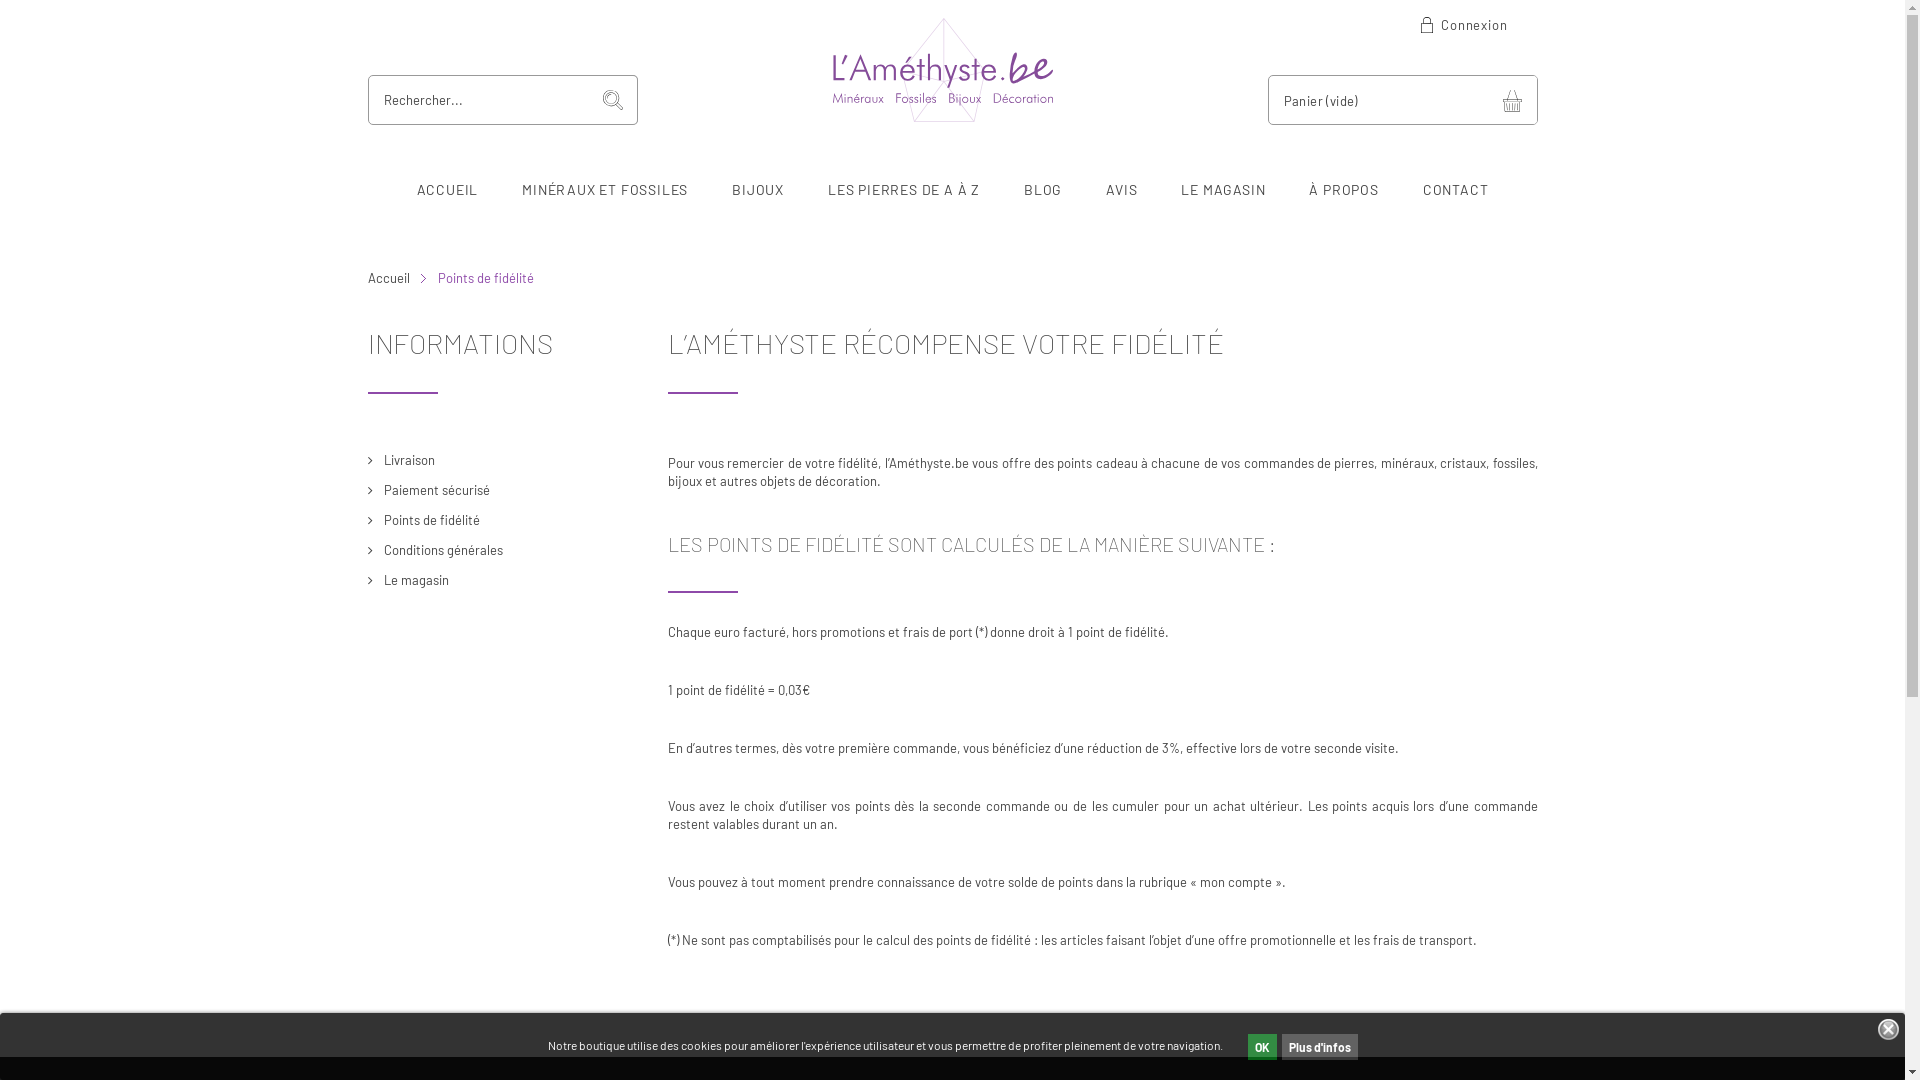 The height and width of the screenshot is (1080, 1920). I want to click on Plus d'infos, so click(1320, 1047).